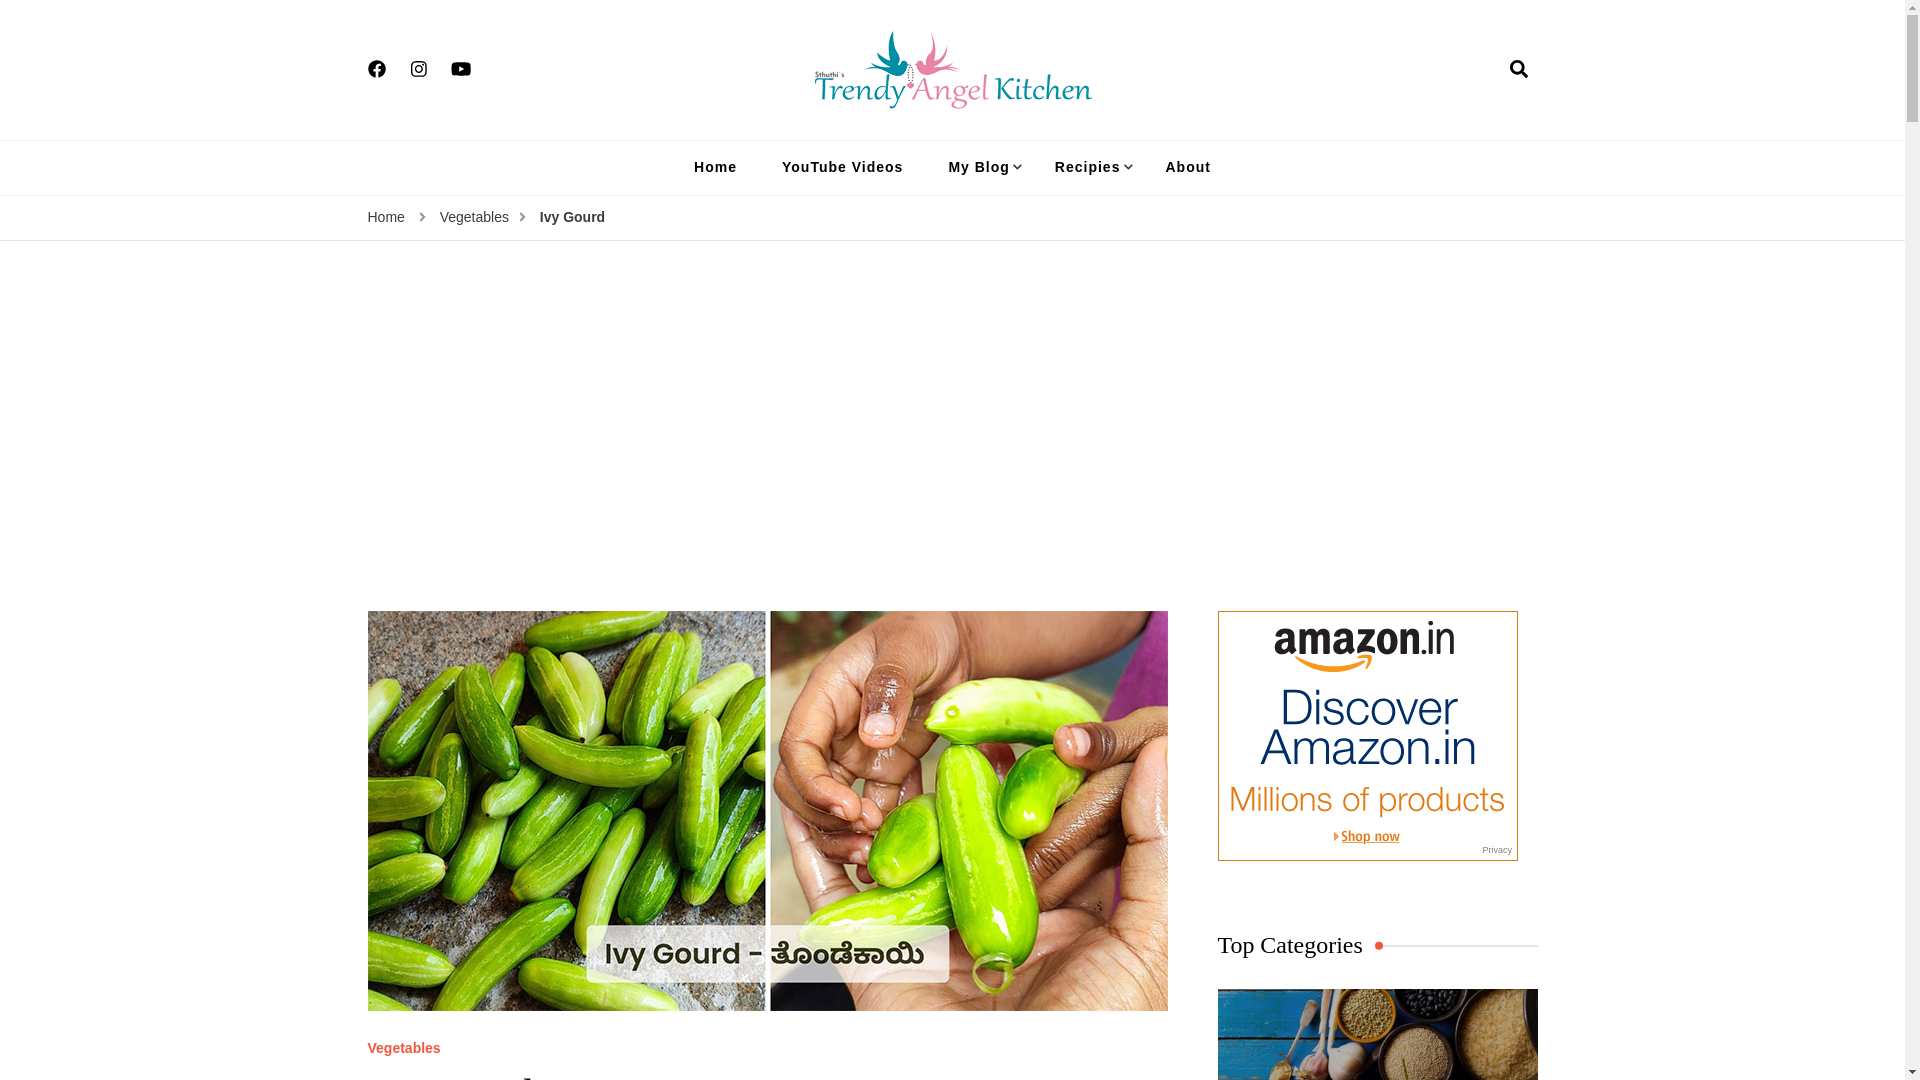 The width and height of the screenshot is (1920, 1080). What do you see at coordinates (474, 218) in the screenshot?
I see `Vegetables` at bounding box center [474, 218].